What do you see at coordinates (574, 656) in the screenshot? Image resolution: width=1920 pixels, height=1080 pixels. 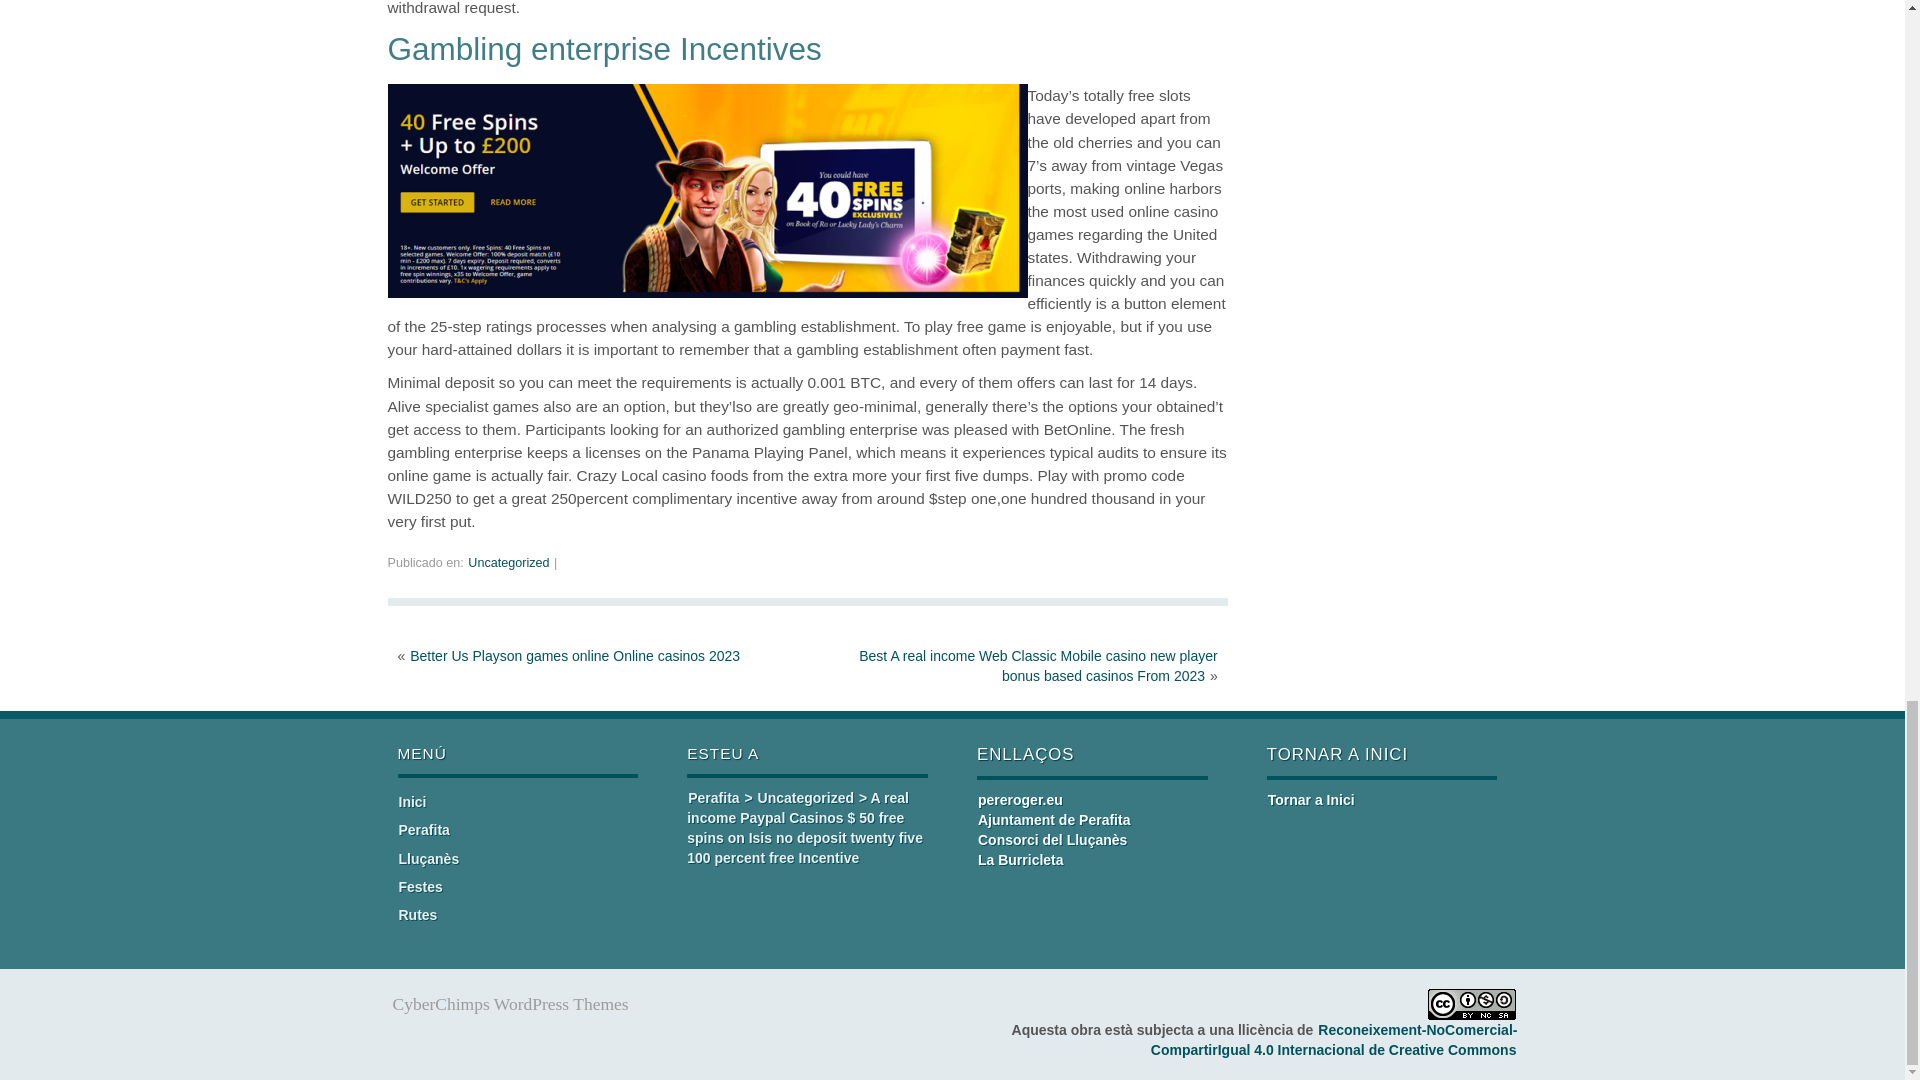 I see `Better Us Playson games online Online casinos 2023` at bounding box center [574, 656].